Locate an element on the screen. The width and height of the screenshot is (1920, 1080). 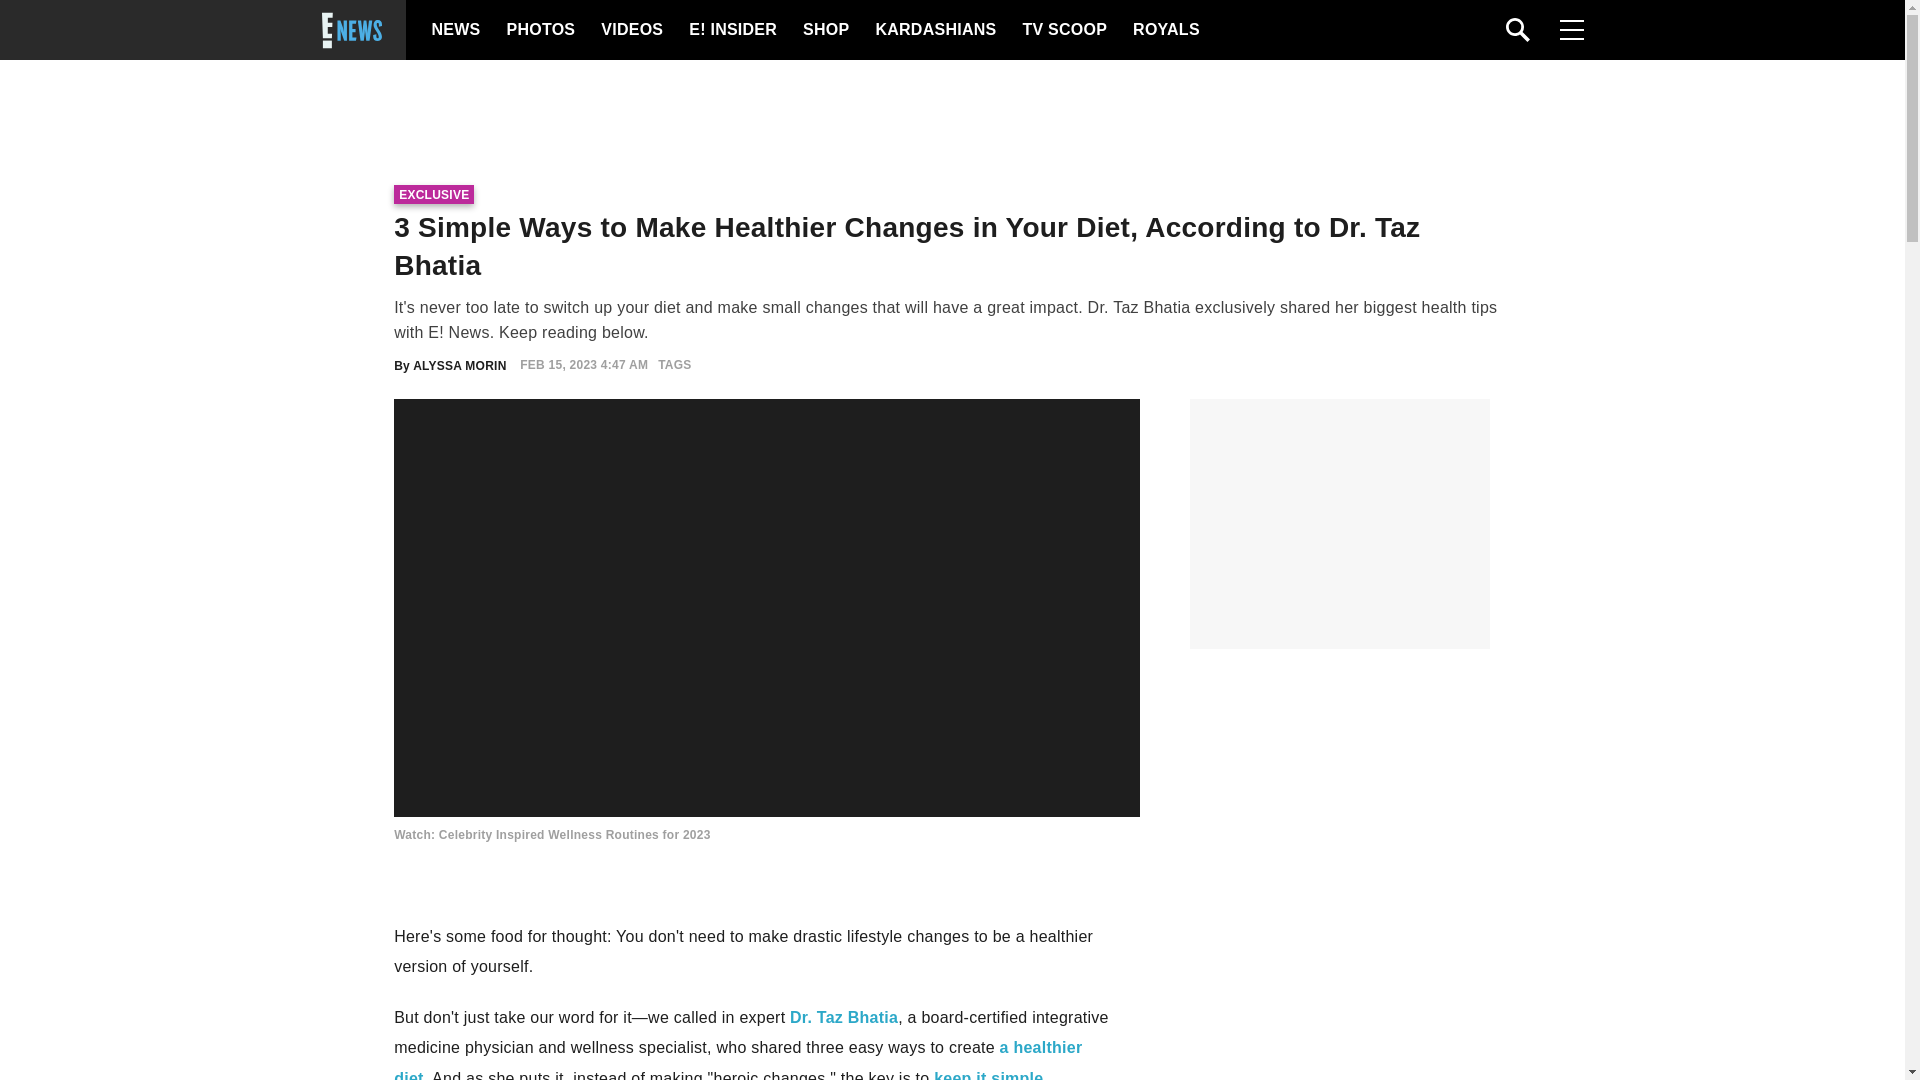
a healthier diet is located at coordinates (738, 1059).